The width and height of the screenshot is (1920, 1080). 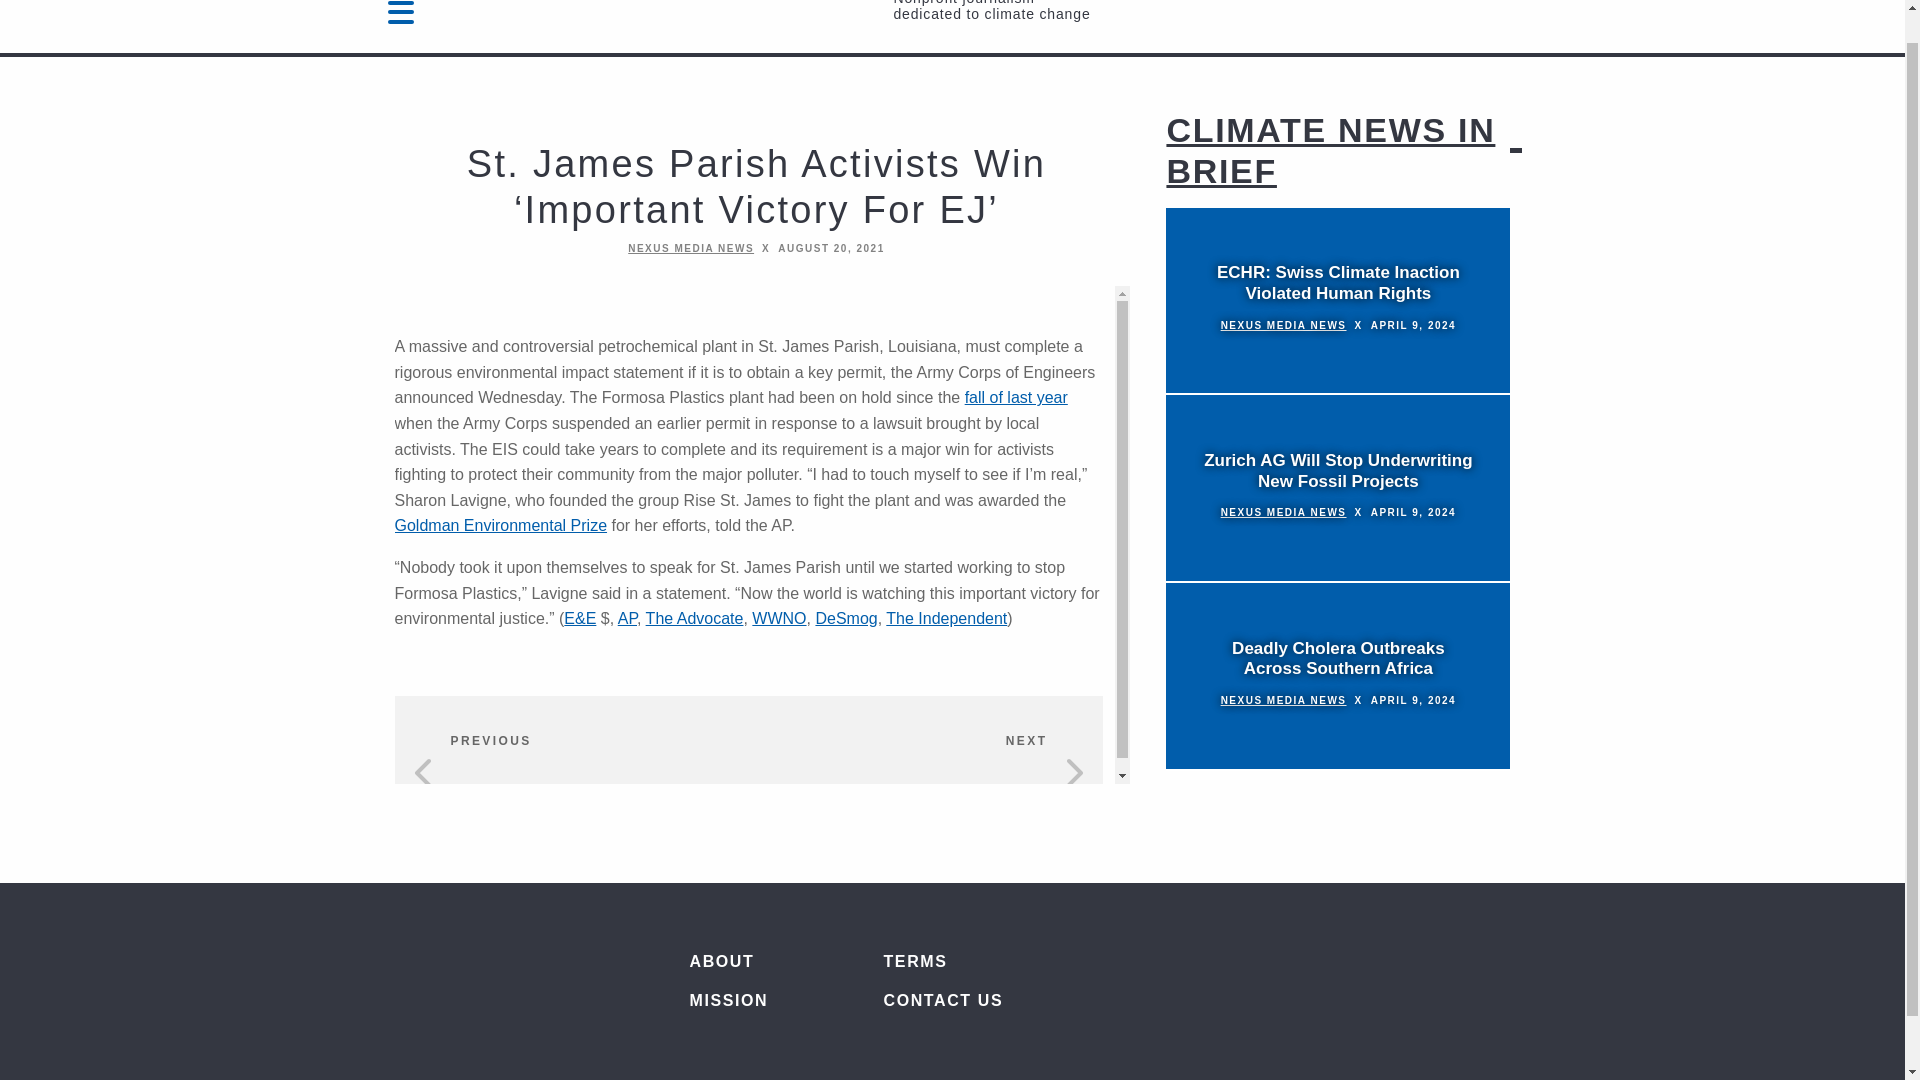 What do you see at coordinates (500, 525) in the screenshot?
I see `Goldman Environmental Prize` at bounding box center [500, 525].